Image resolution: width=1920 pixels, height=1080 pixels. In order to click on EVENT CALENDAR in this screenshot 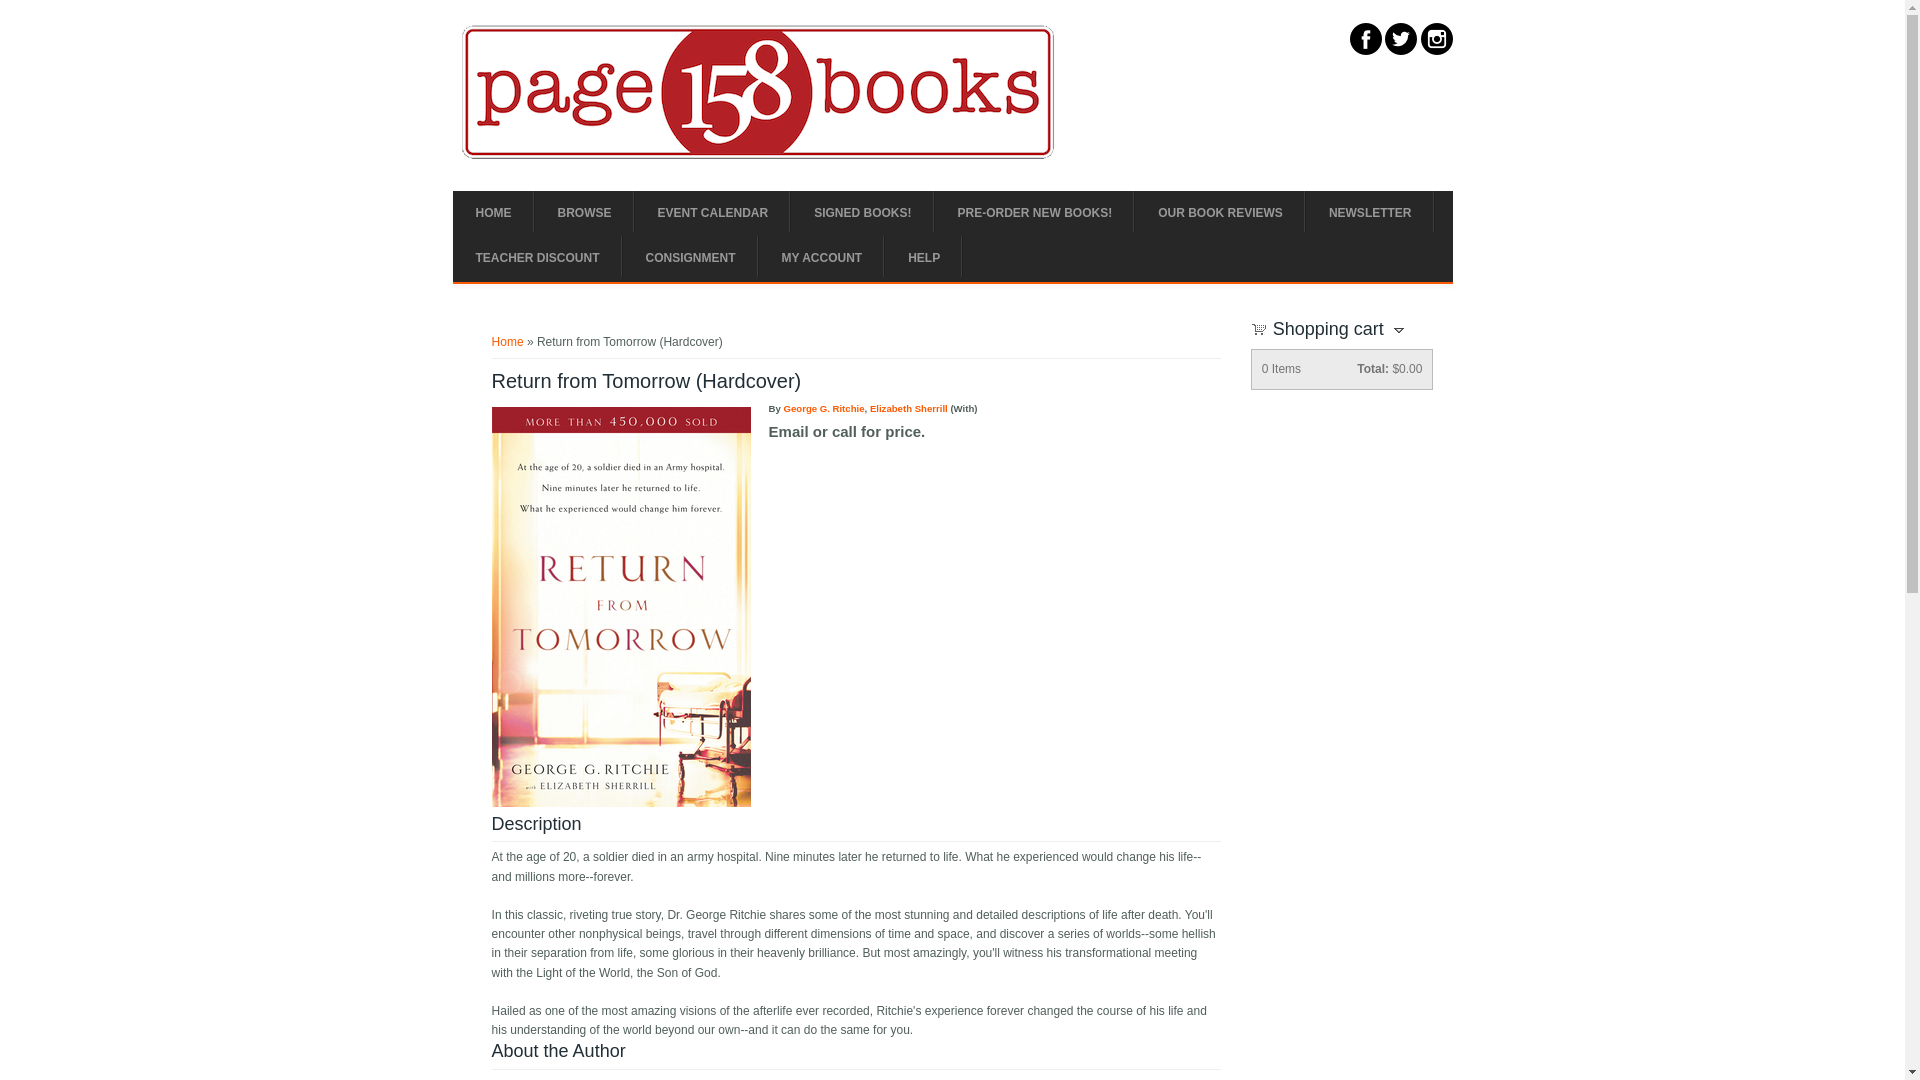, I will do `click(712, 214)`.